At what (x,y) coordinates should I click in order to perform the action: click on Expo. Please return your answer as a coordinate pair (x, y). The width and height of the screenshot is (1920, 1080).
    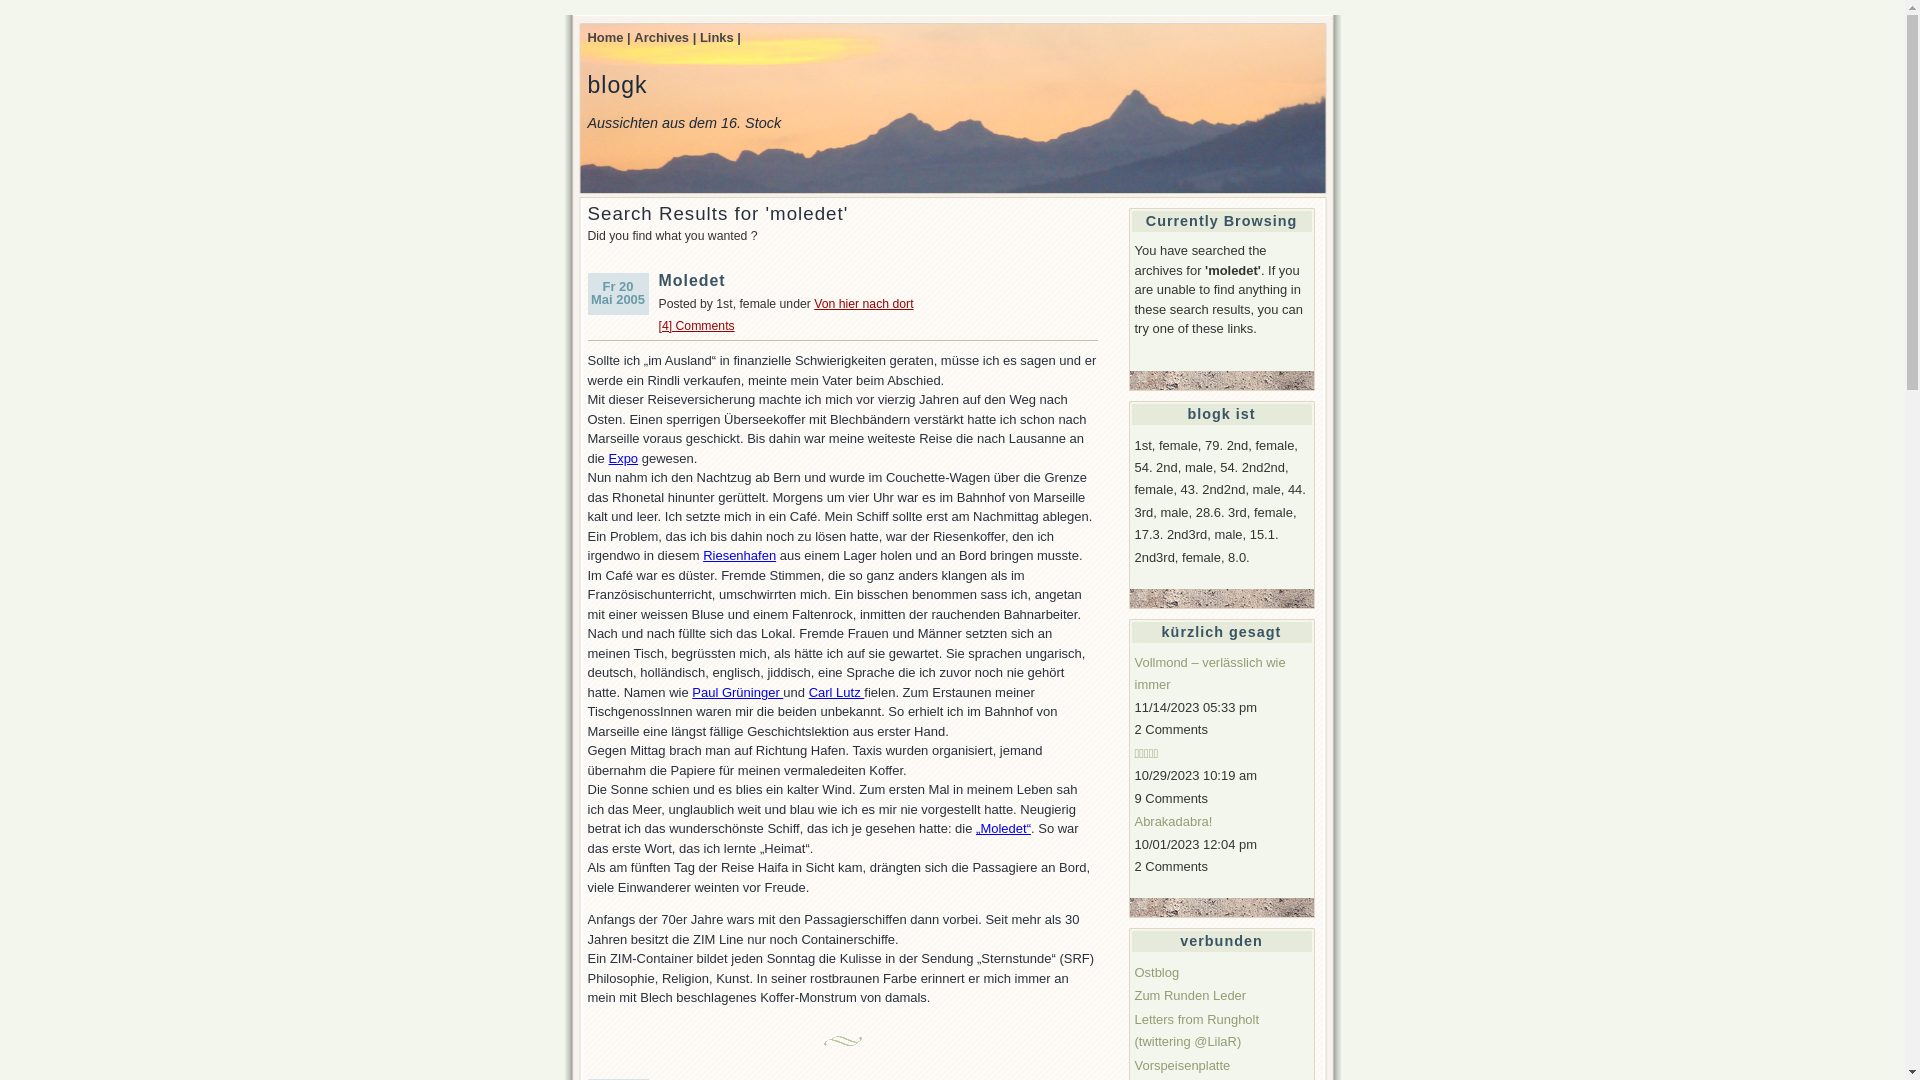
    Looking at the image, I should click on (623, 458).